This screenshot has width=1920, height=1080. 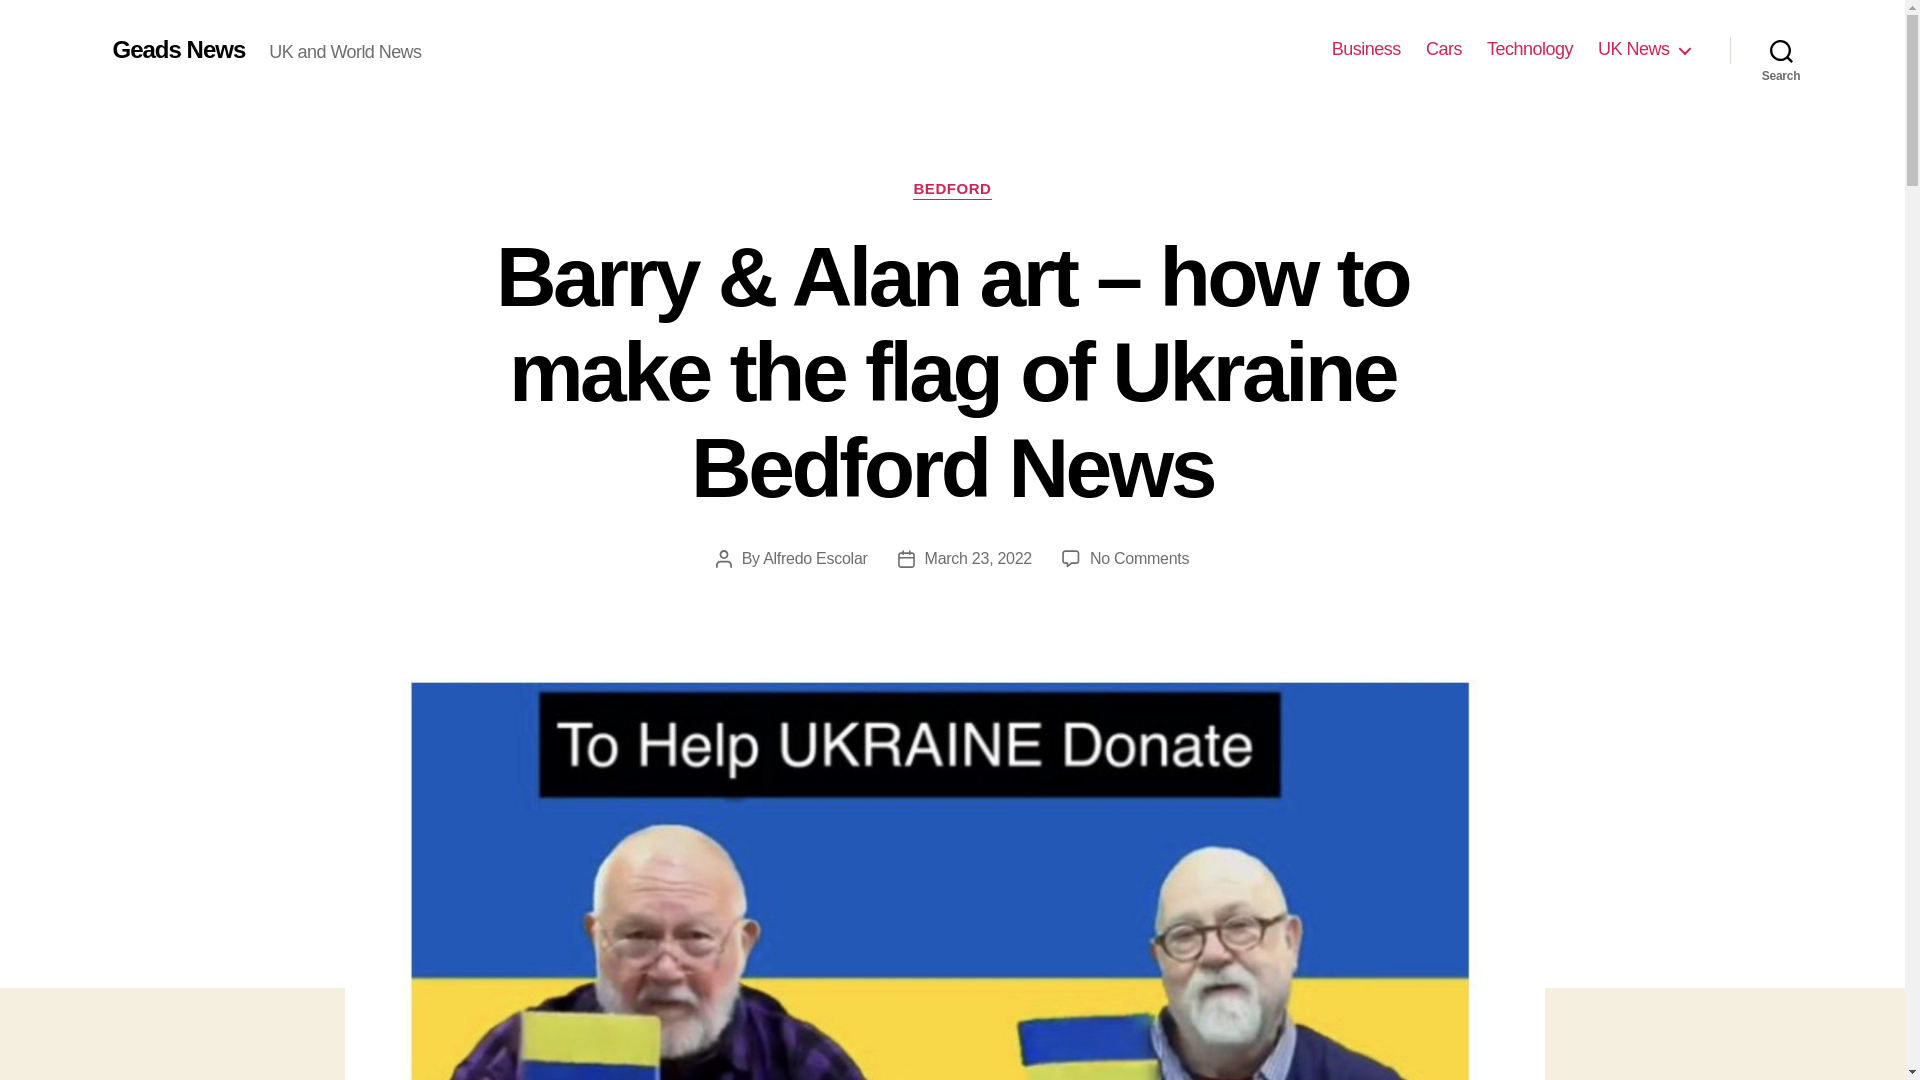 I want to click on Geads News, so click(x=178, y=49).